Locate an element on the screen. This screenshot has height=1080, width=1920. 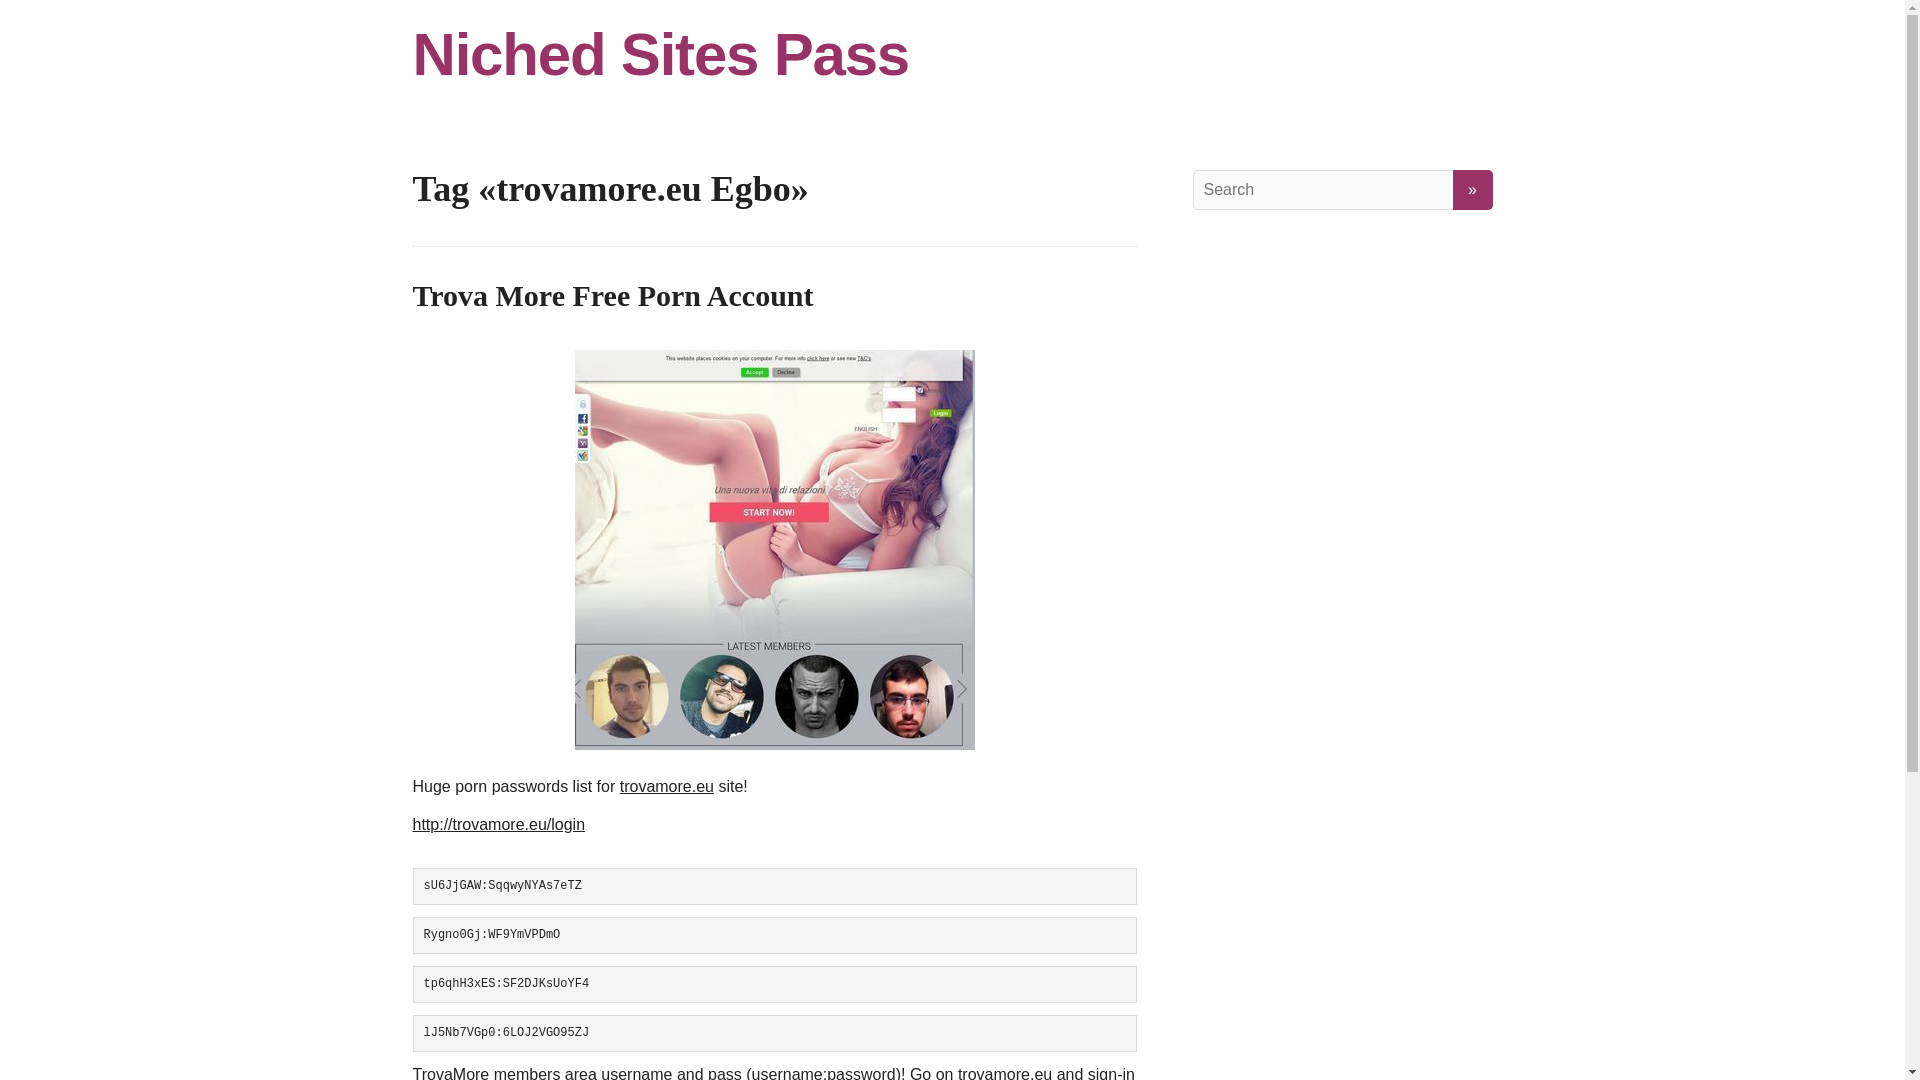
trovamore.eu is located at coordinates (667, 786).